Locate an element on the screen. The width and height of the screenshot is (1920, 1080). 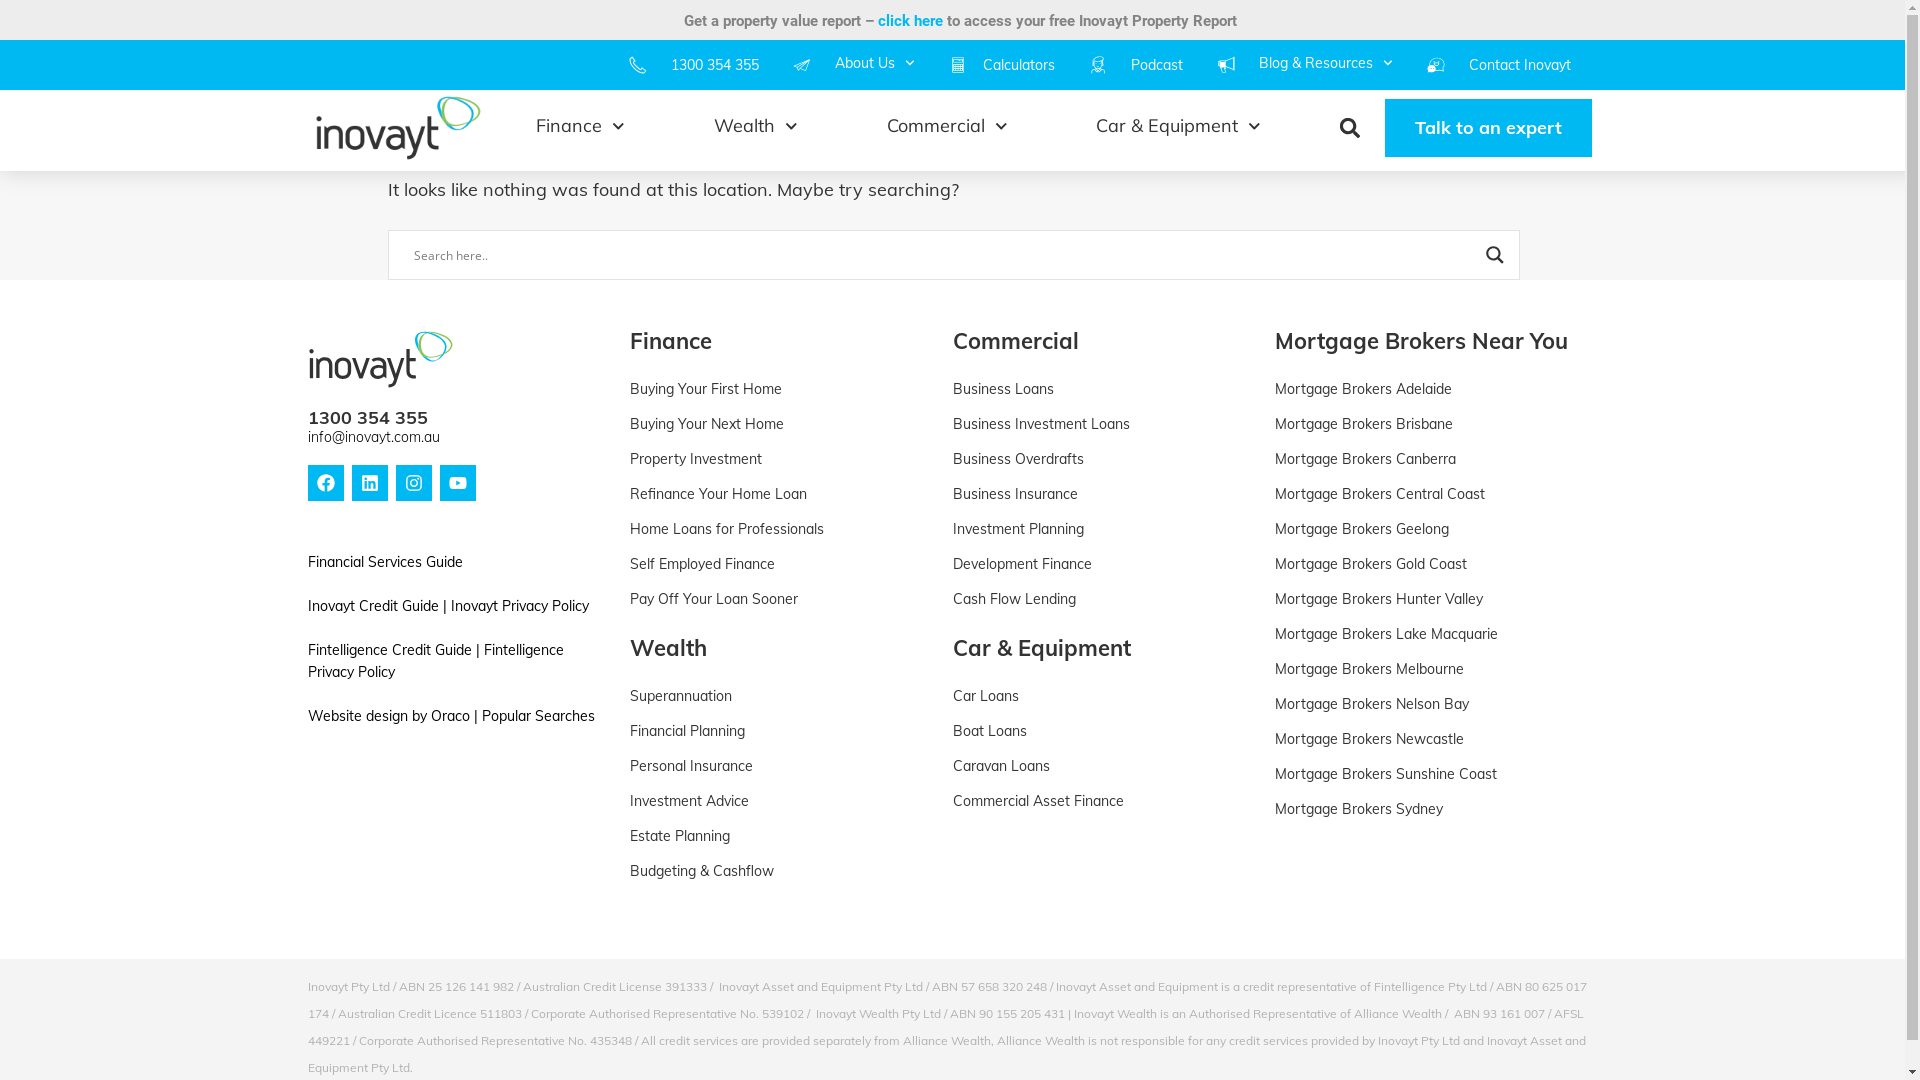
Boat Loans is located at coordinates (1104, 732).